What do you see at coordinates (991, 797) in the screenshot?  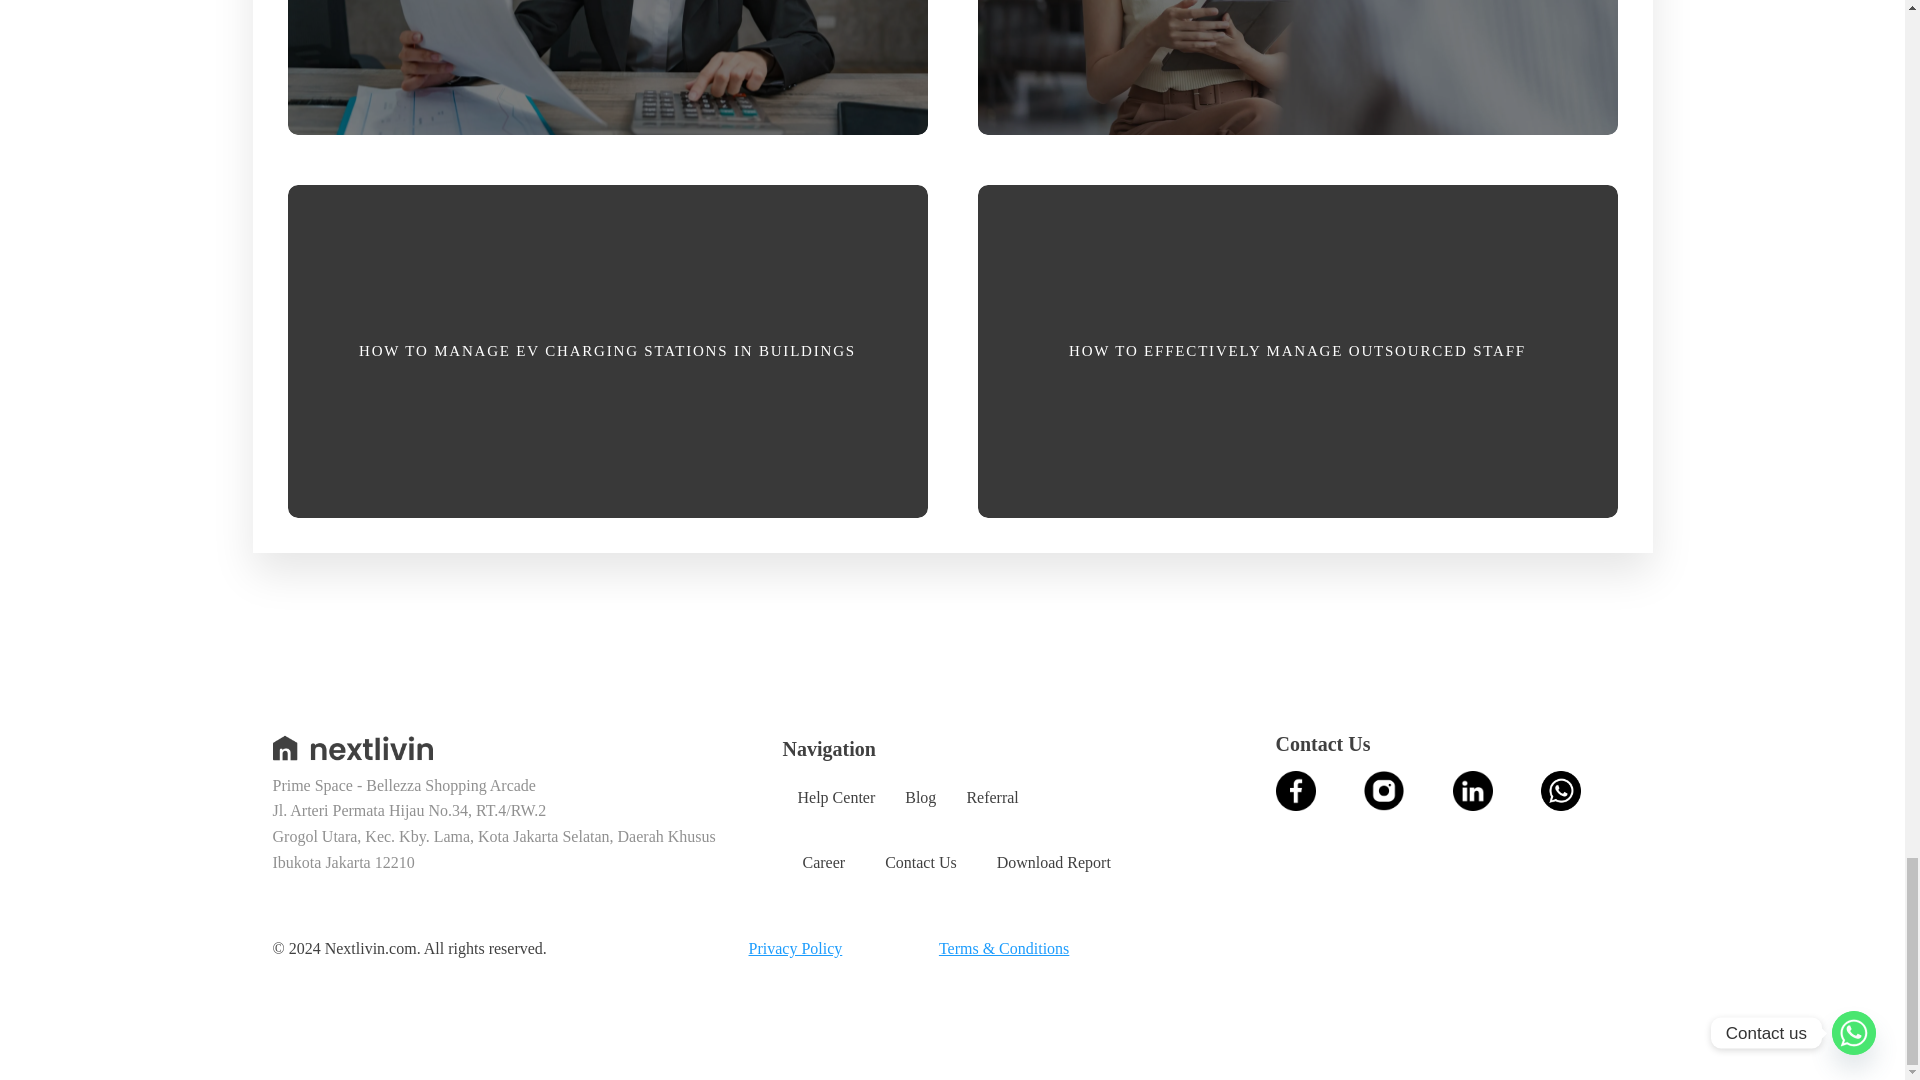 I see `Referral` at bounding box center [991, 797].